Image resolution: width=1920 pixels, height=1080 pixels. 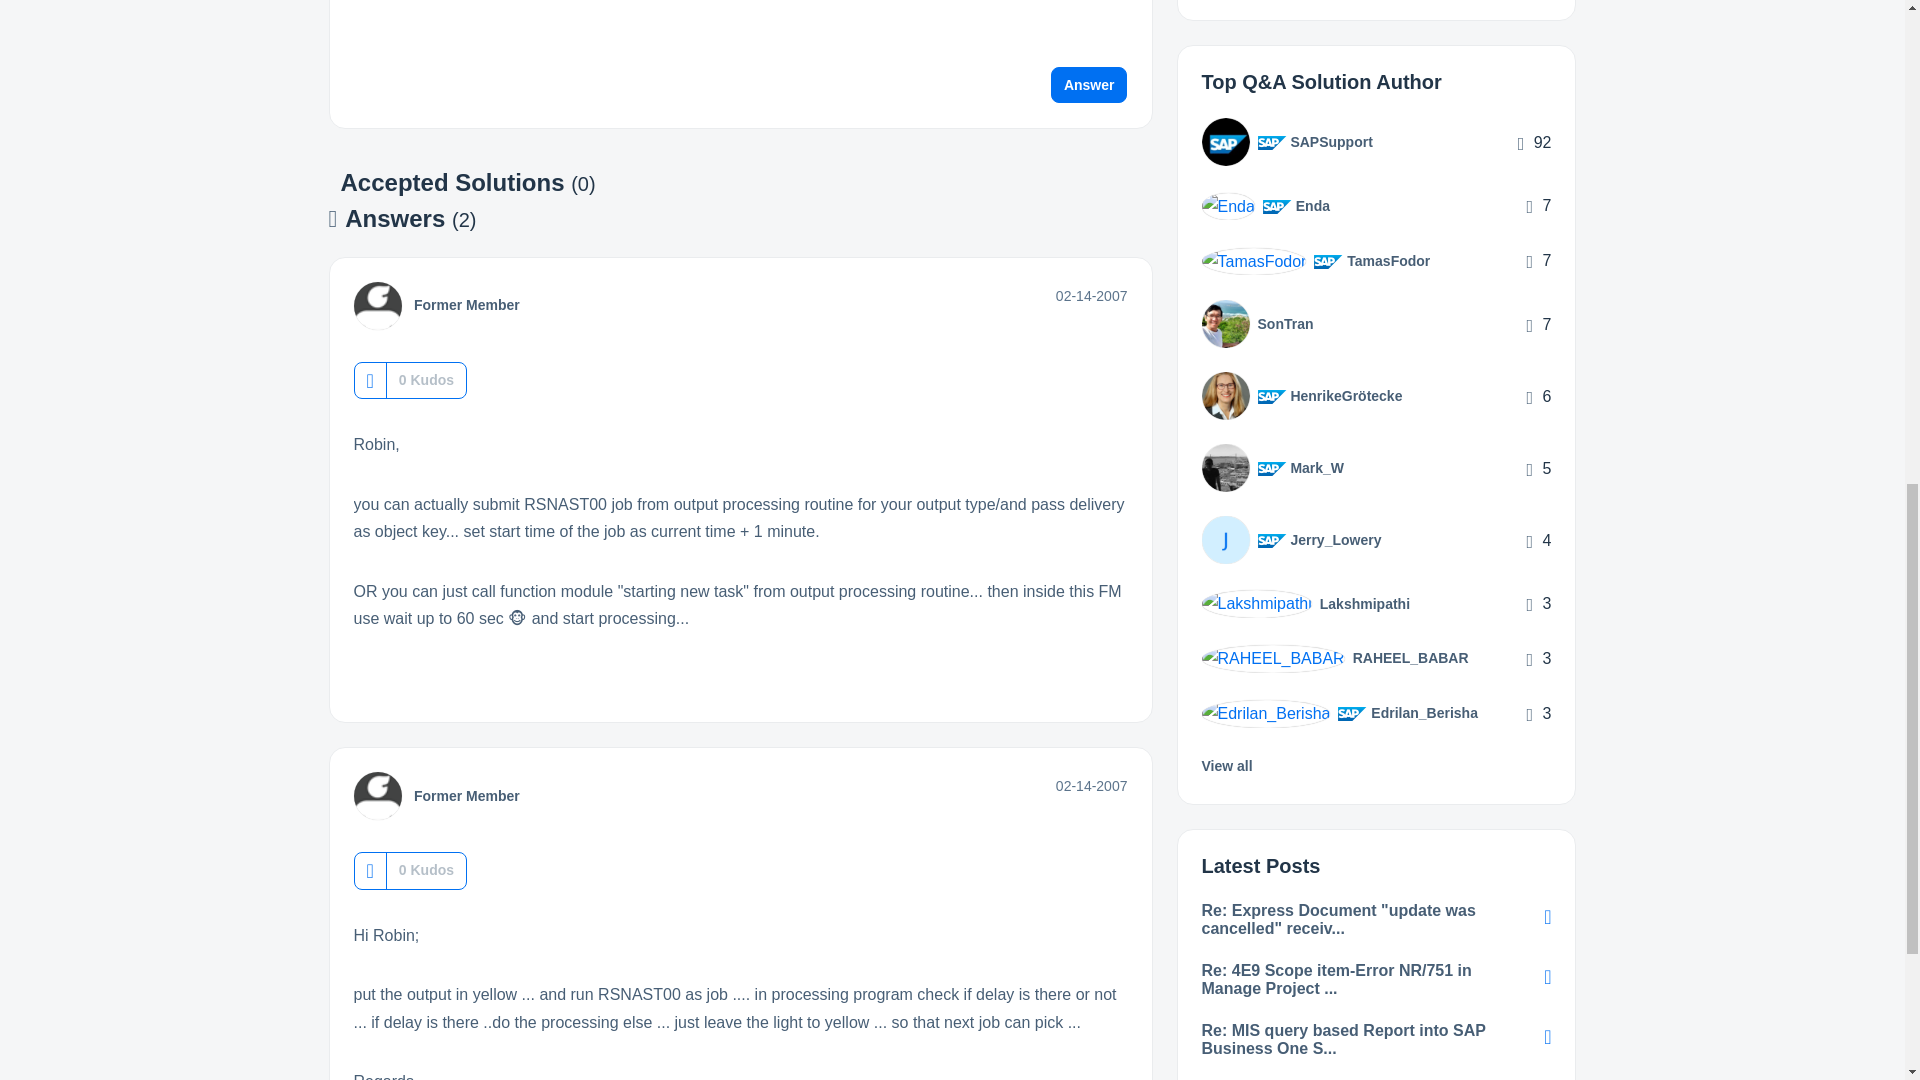 What do you see at coordinates (1089, 84) in the screenshot?
I see `Answer` at bounding box center [1089, 84].